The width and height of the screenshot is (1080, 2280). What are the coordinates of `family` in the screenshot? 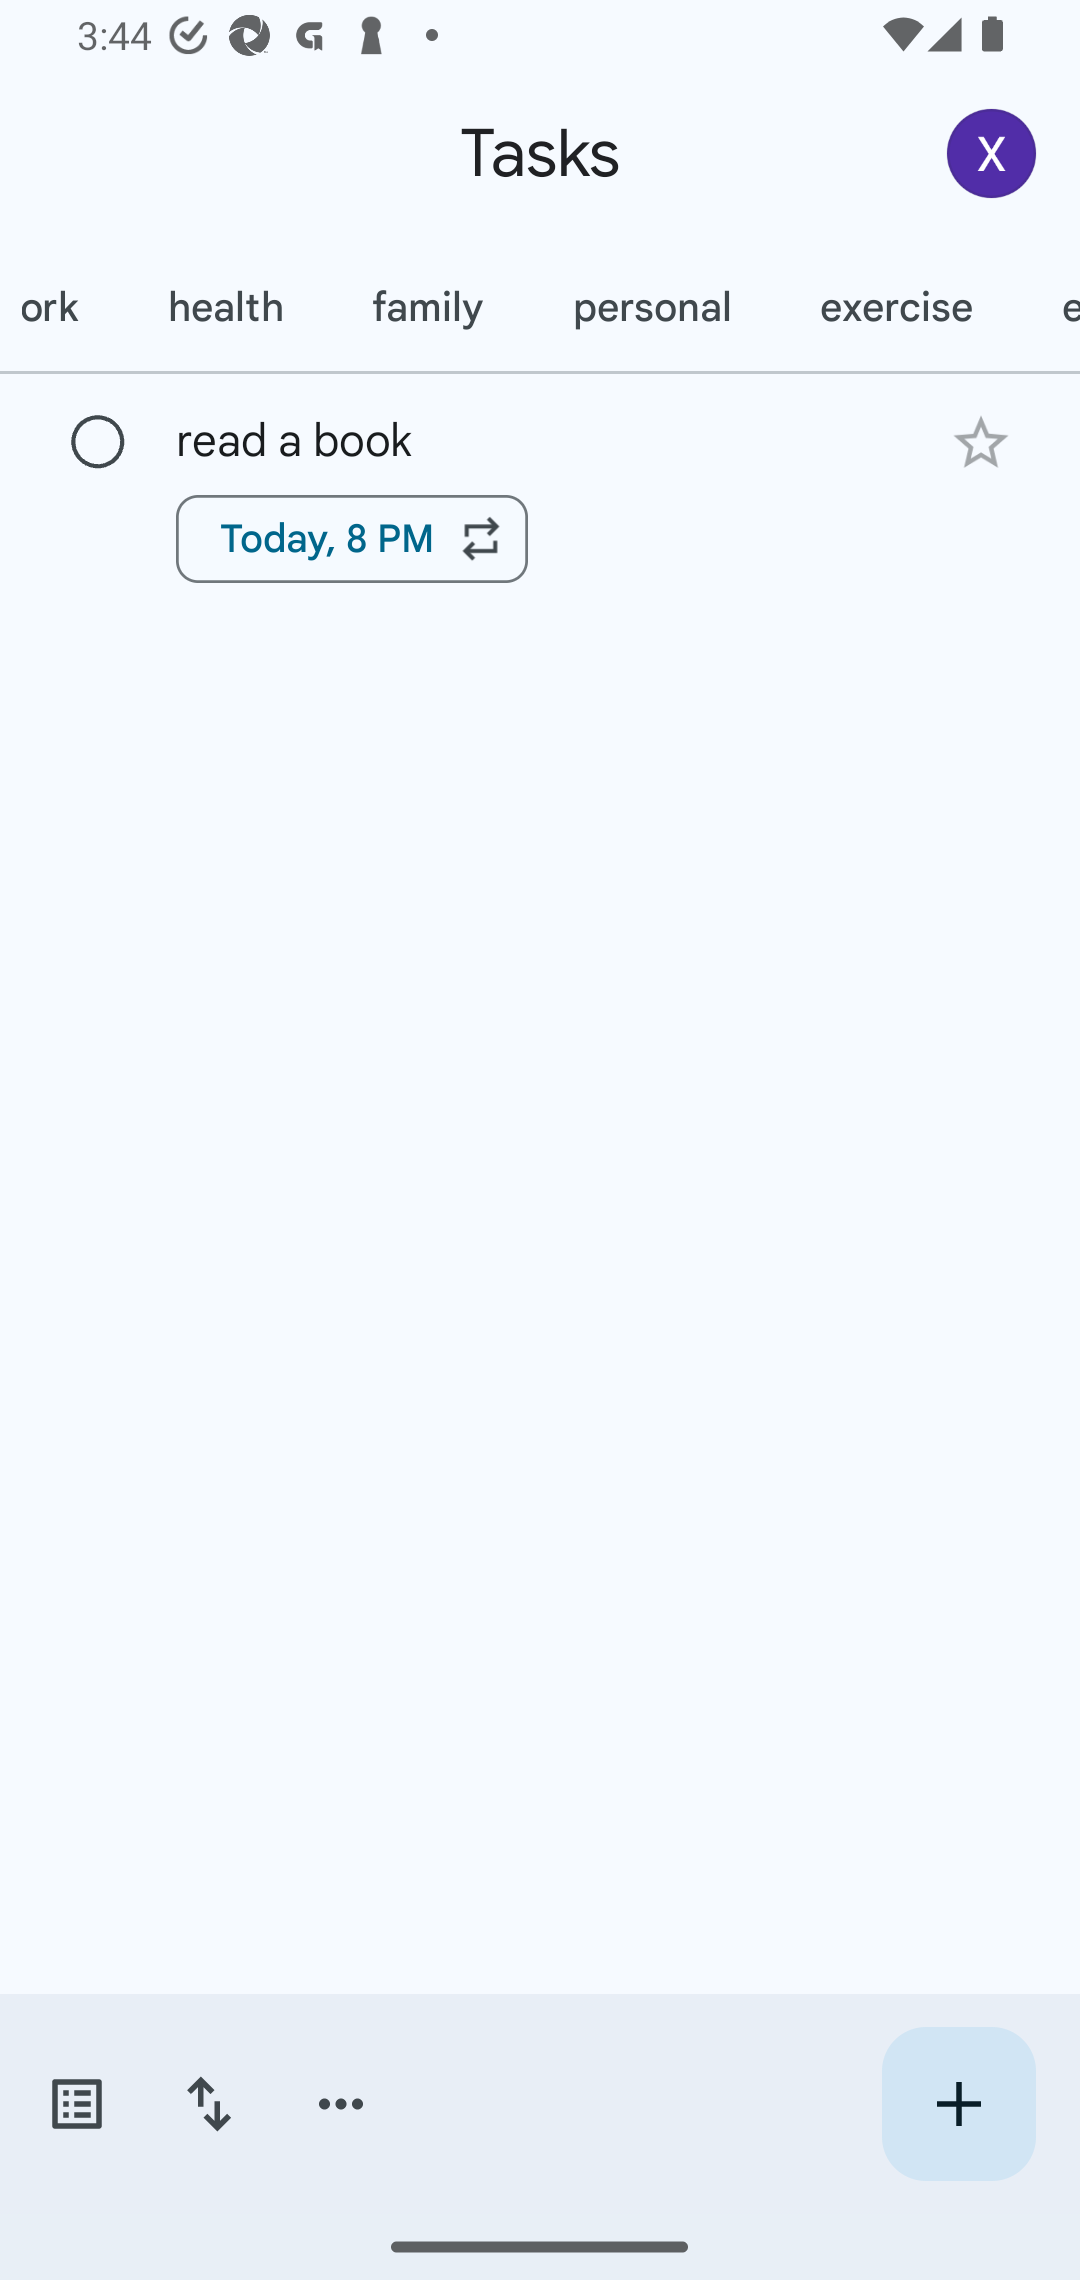 It's located at (428, 307).